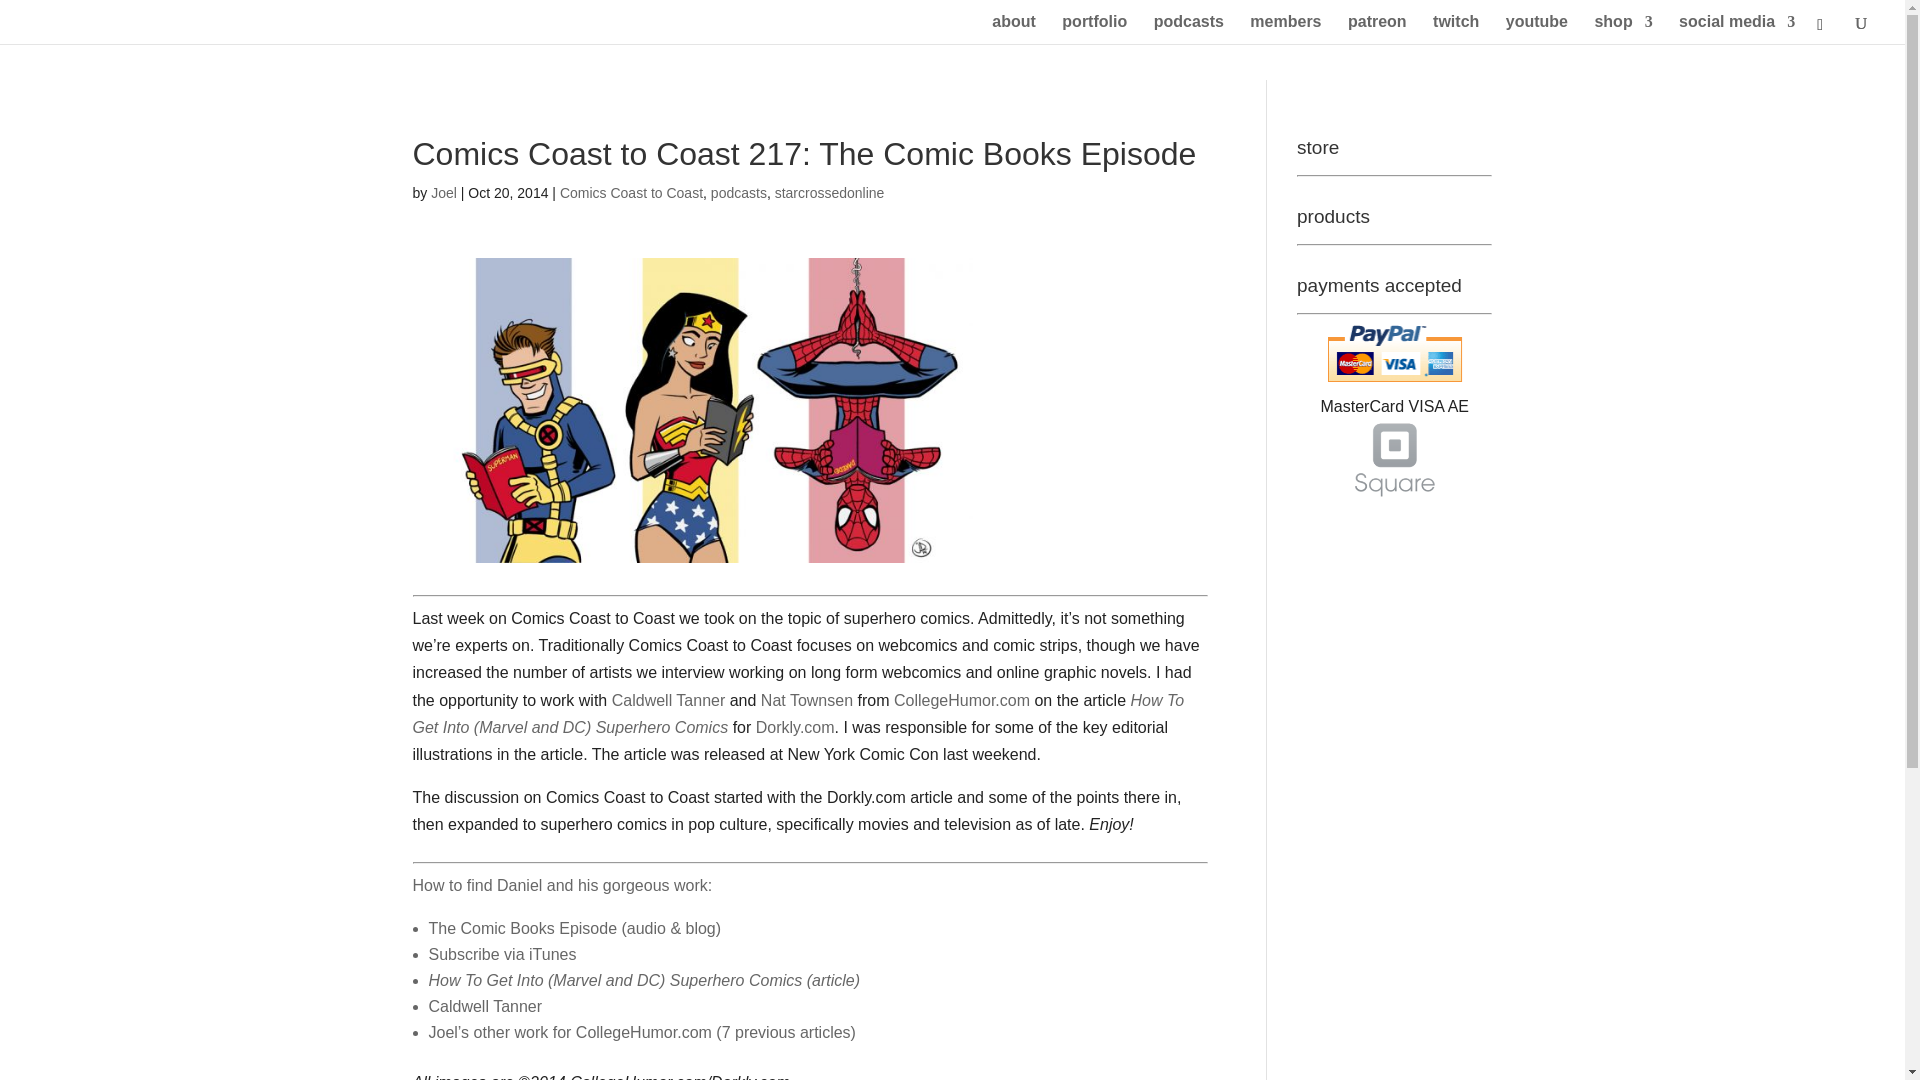 The image size is (1920, 1080). I want to click on Caldwell Tanner, so click(484, 1006).